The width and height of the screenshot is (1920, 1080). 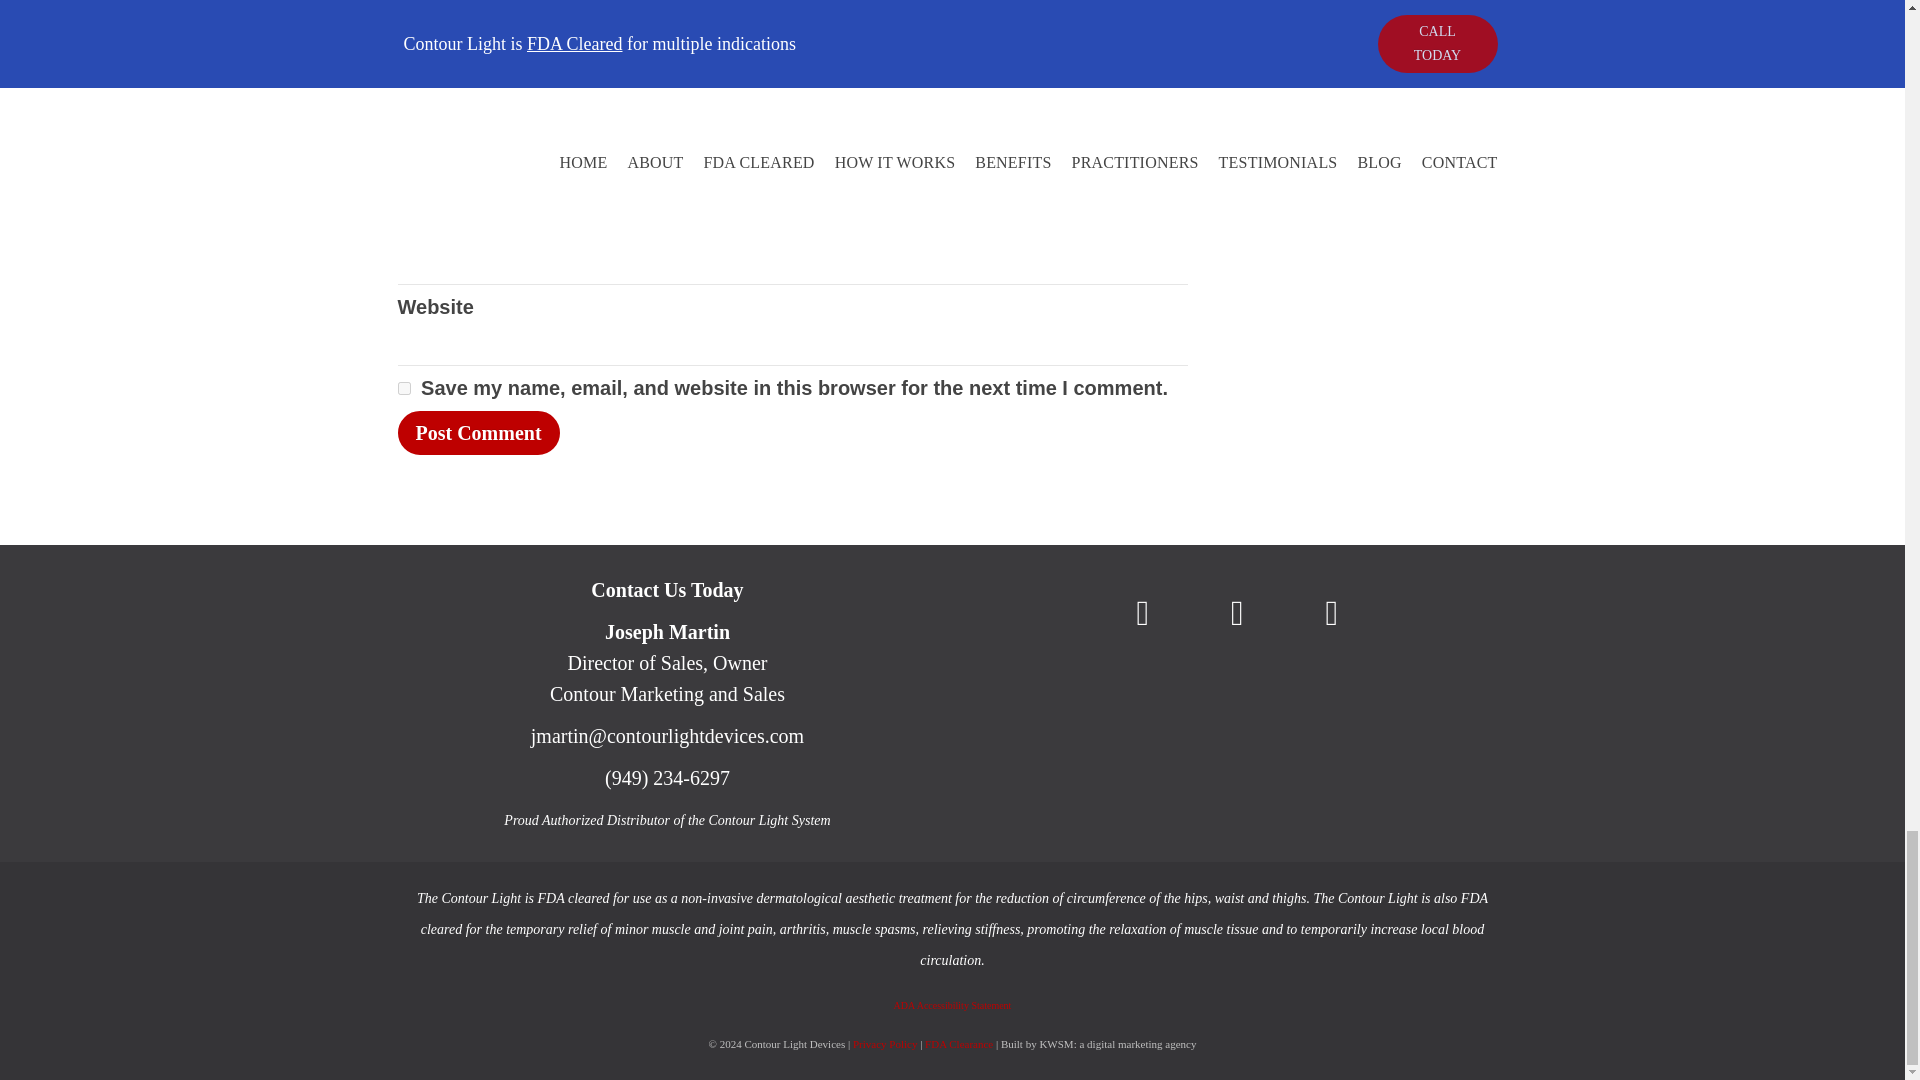 I want to click on Join Contour Light Devices on LinkedIn, so click(x=1332, y=614).